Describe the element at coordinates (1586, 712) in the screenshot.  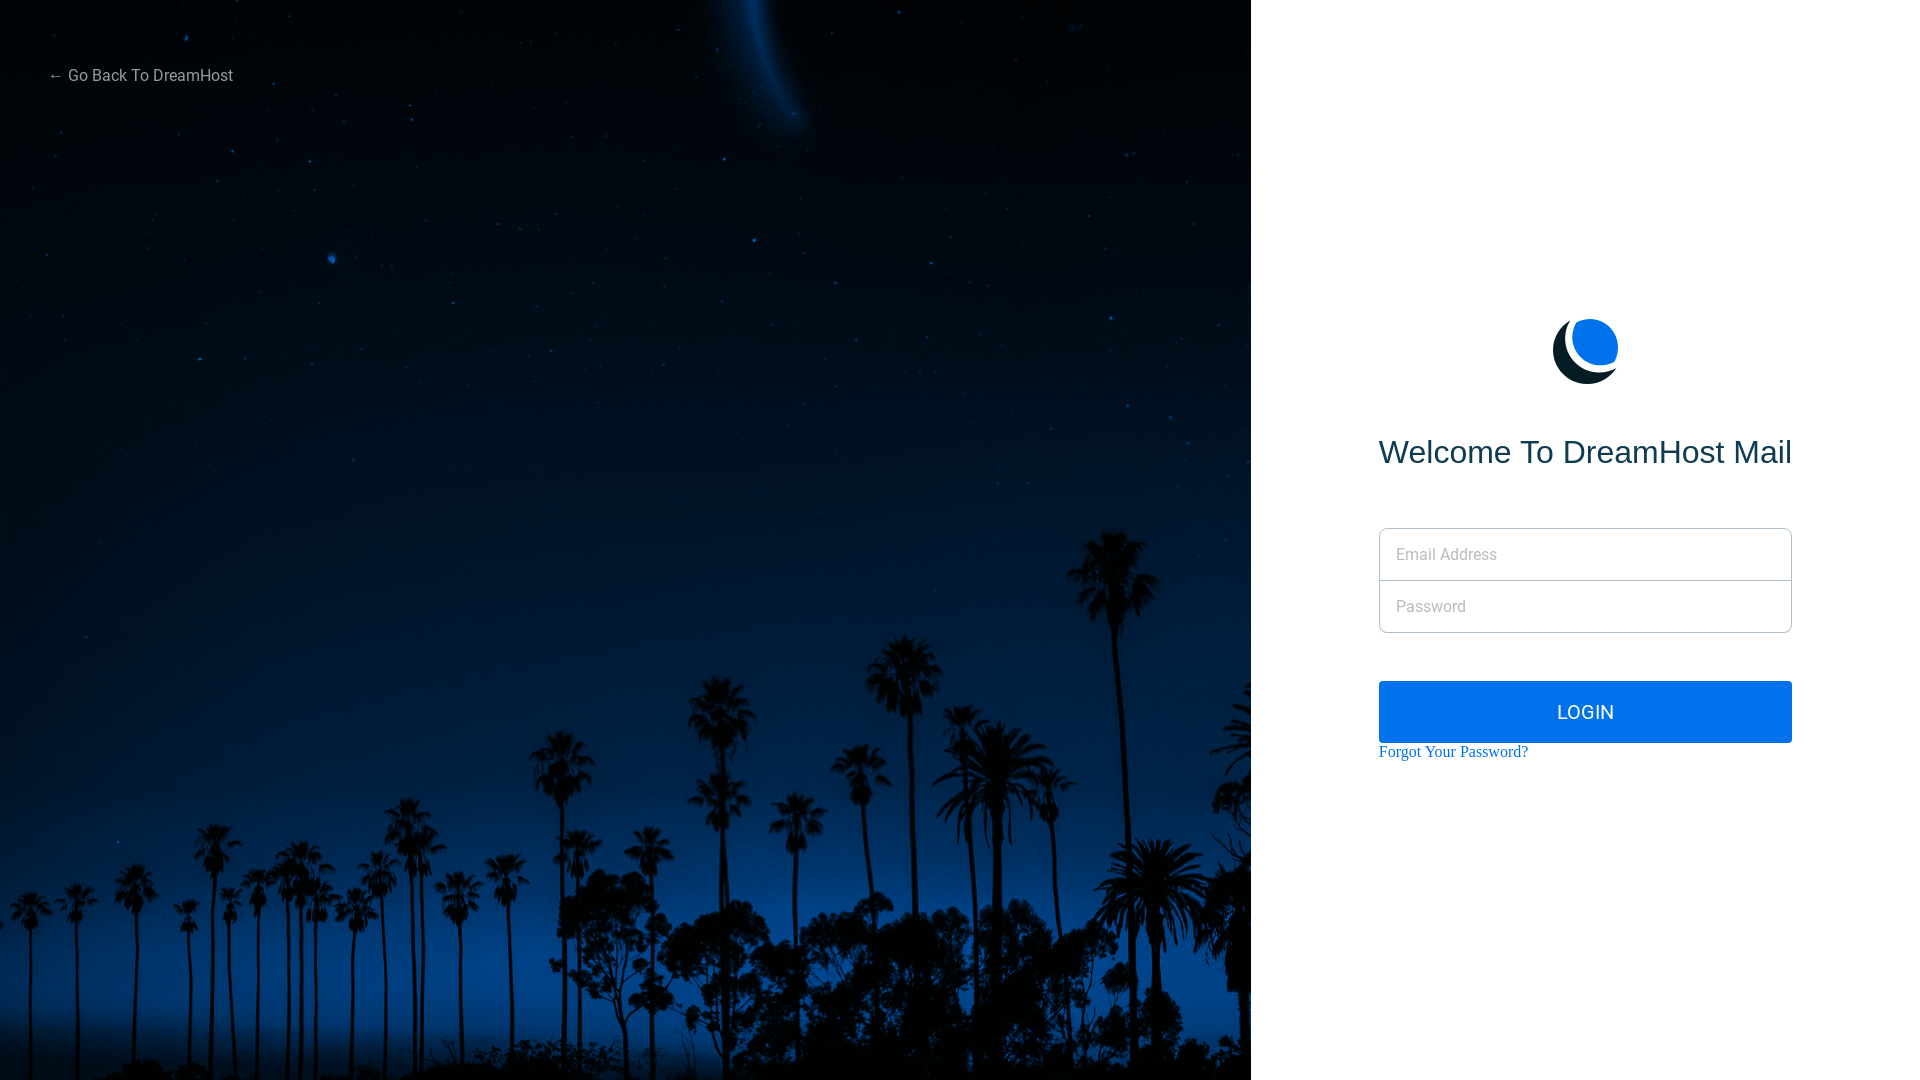
I see `LOGIN` at that location.